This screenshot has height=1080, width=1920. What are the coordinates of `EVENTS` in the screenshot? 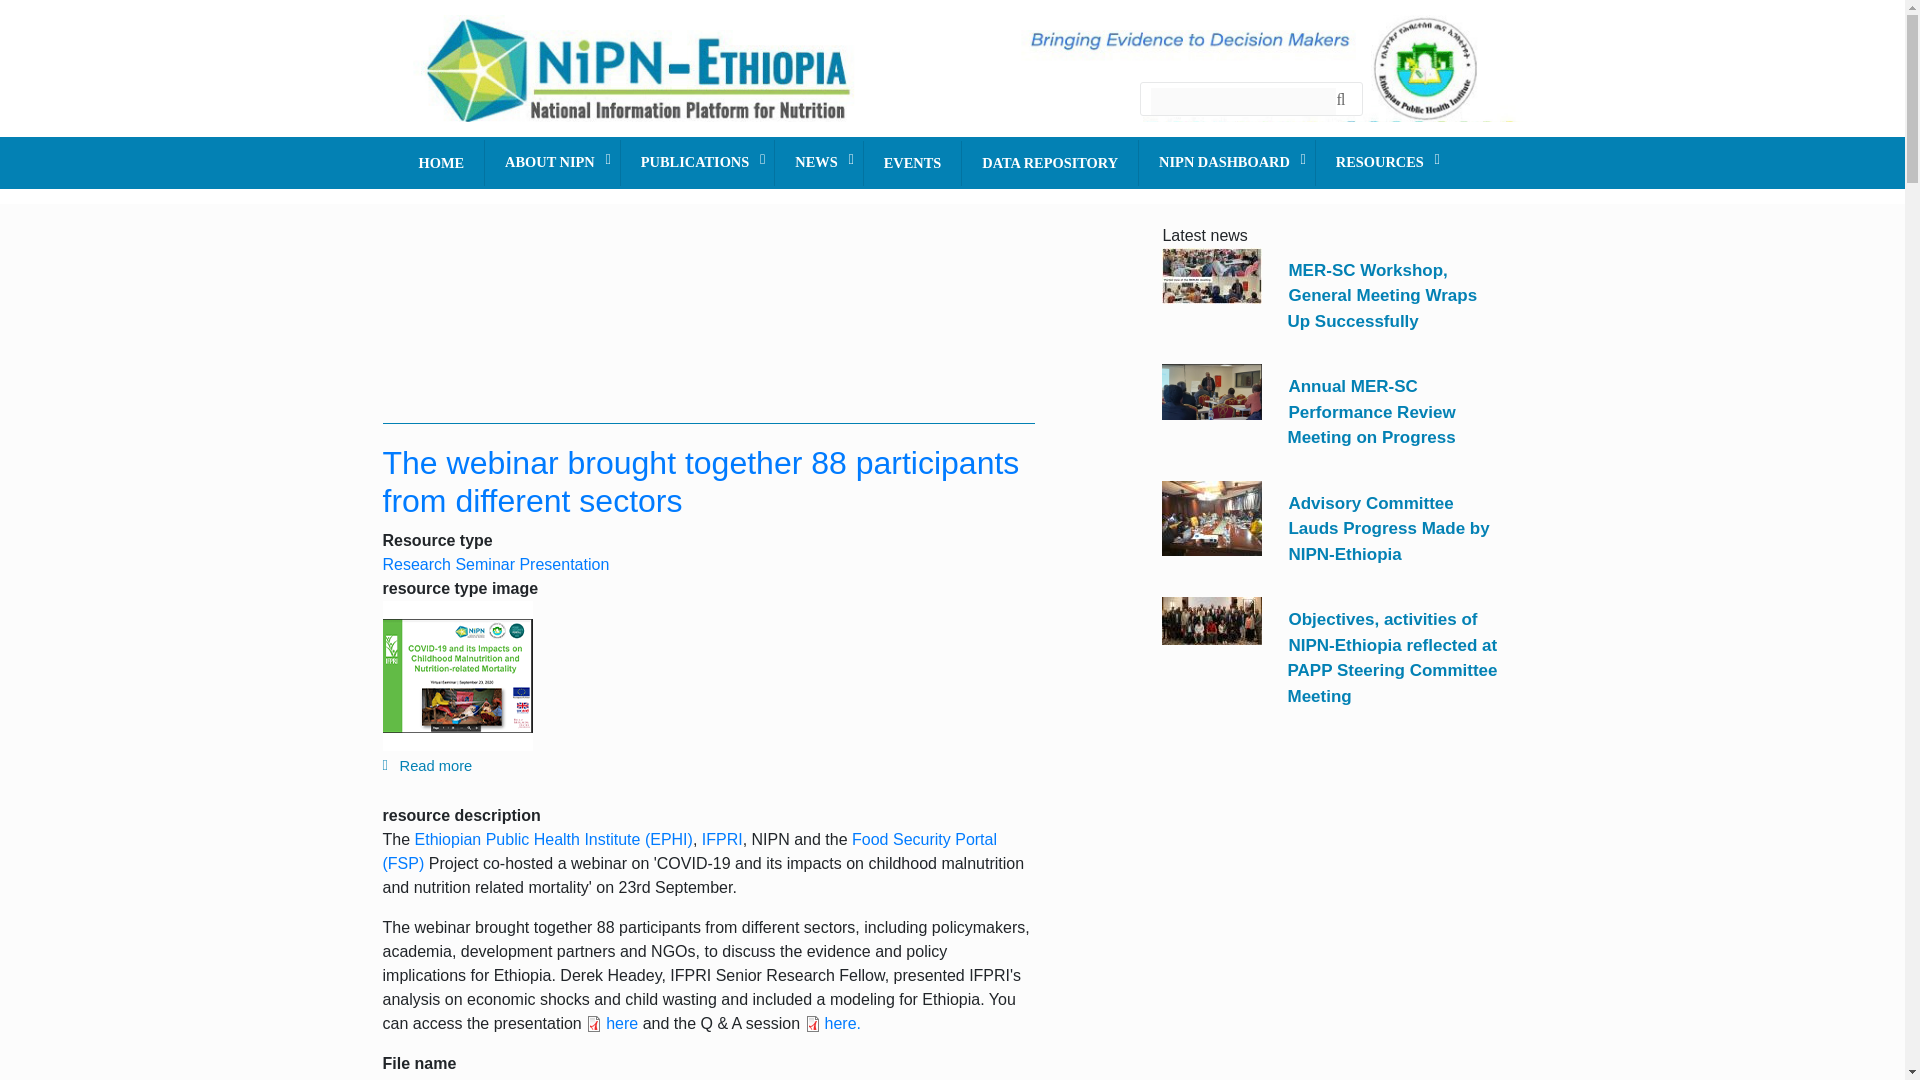 It's located at (912, 163).